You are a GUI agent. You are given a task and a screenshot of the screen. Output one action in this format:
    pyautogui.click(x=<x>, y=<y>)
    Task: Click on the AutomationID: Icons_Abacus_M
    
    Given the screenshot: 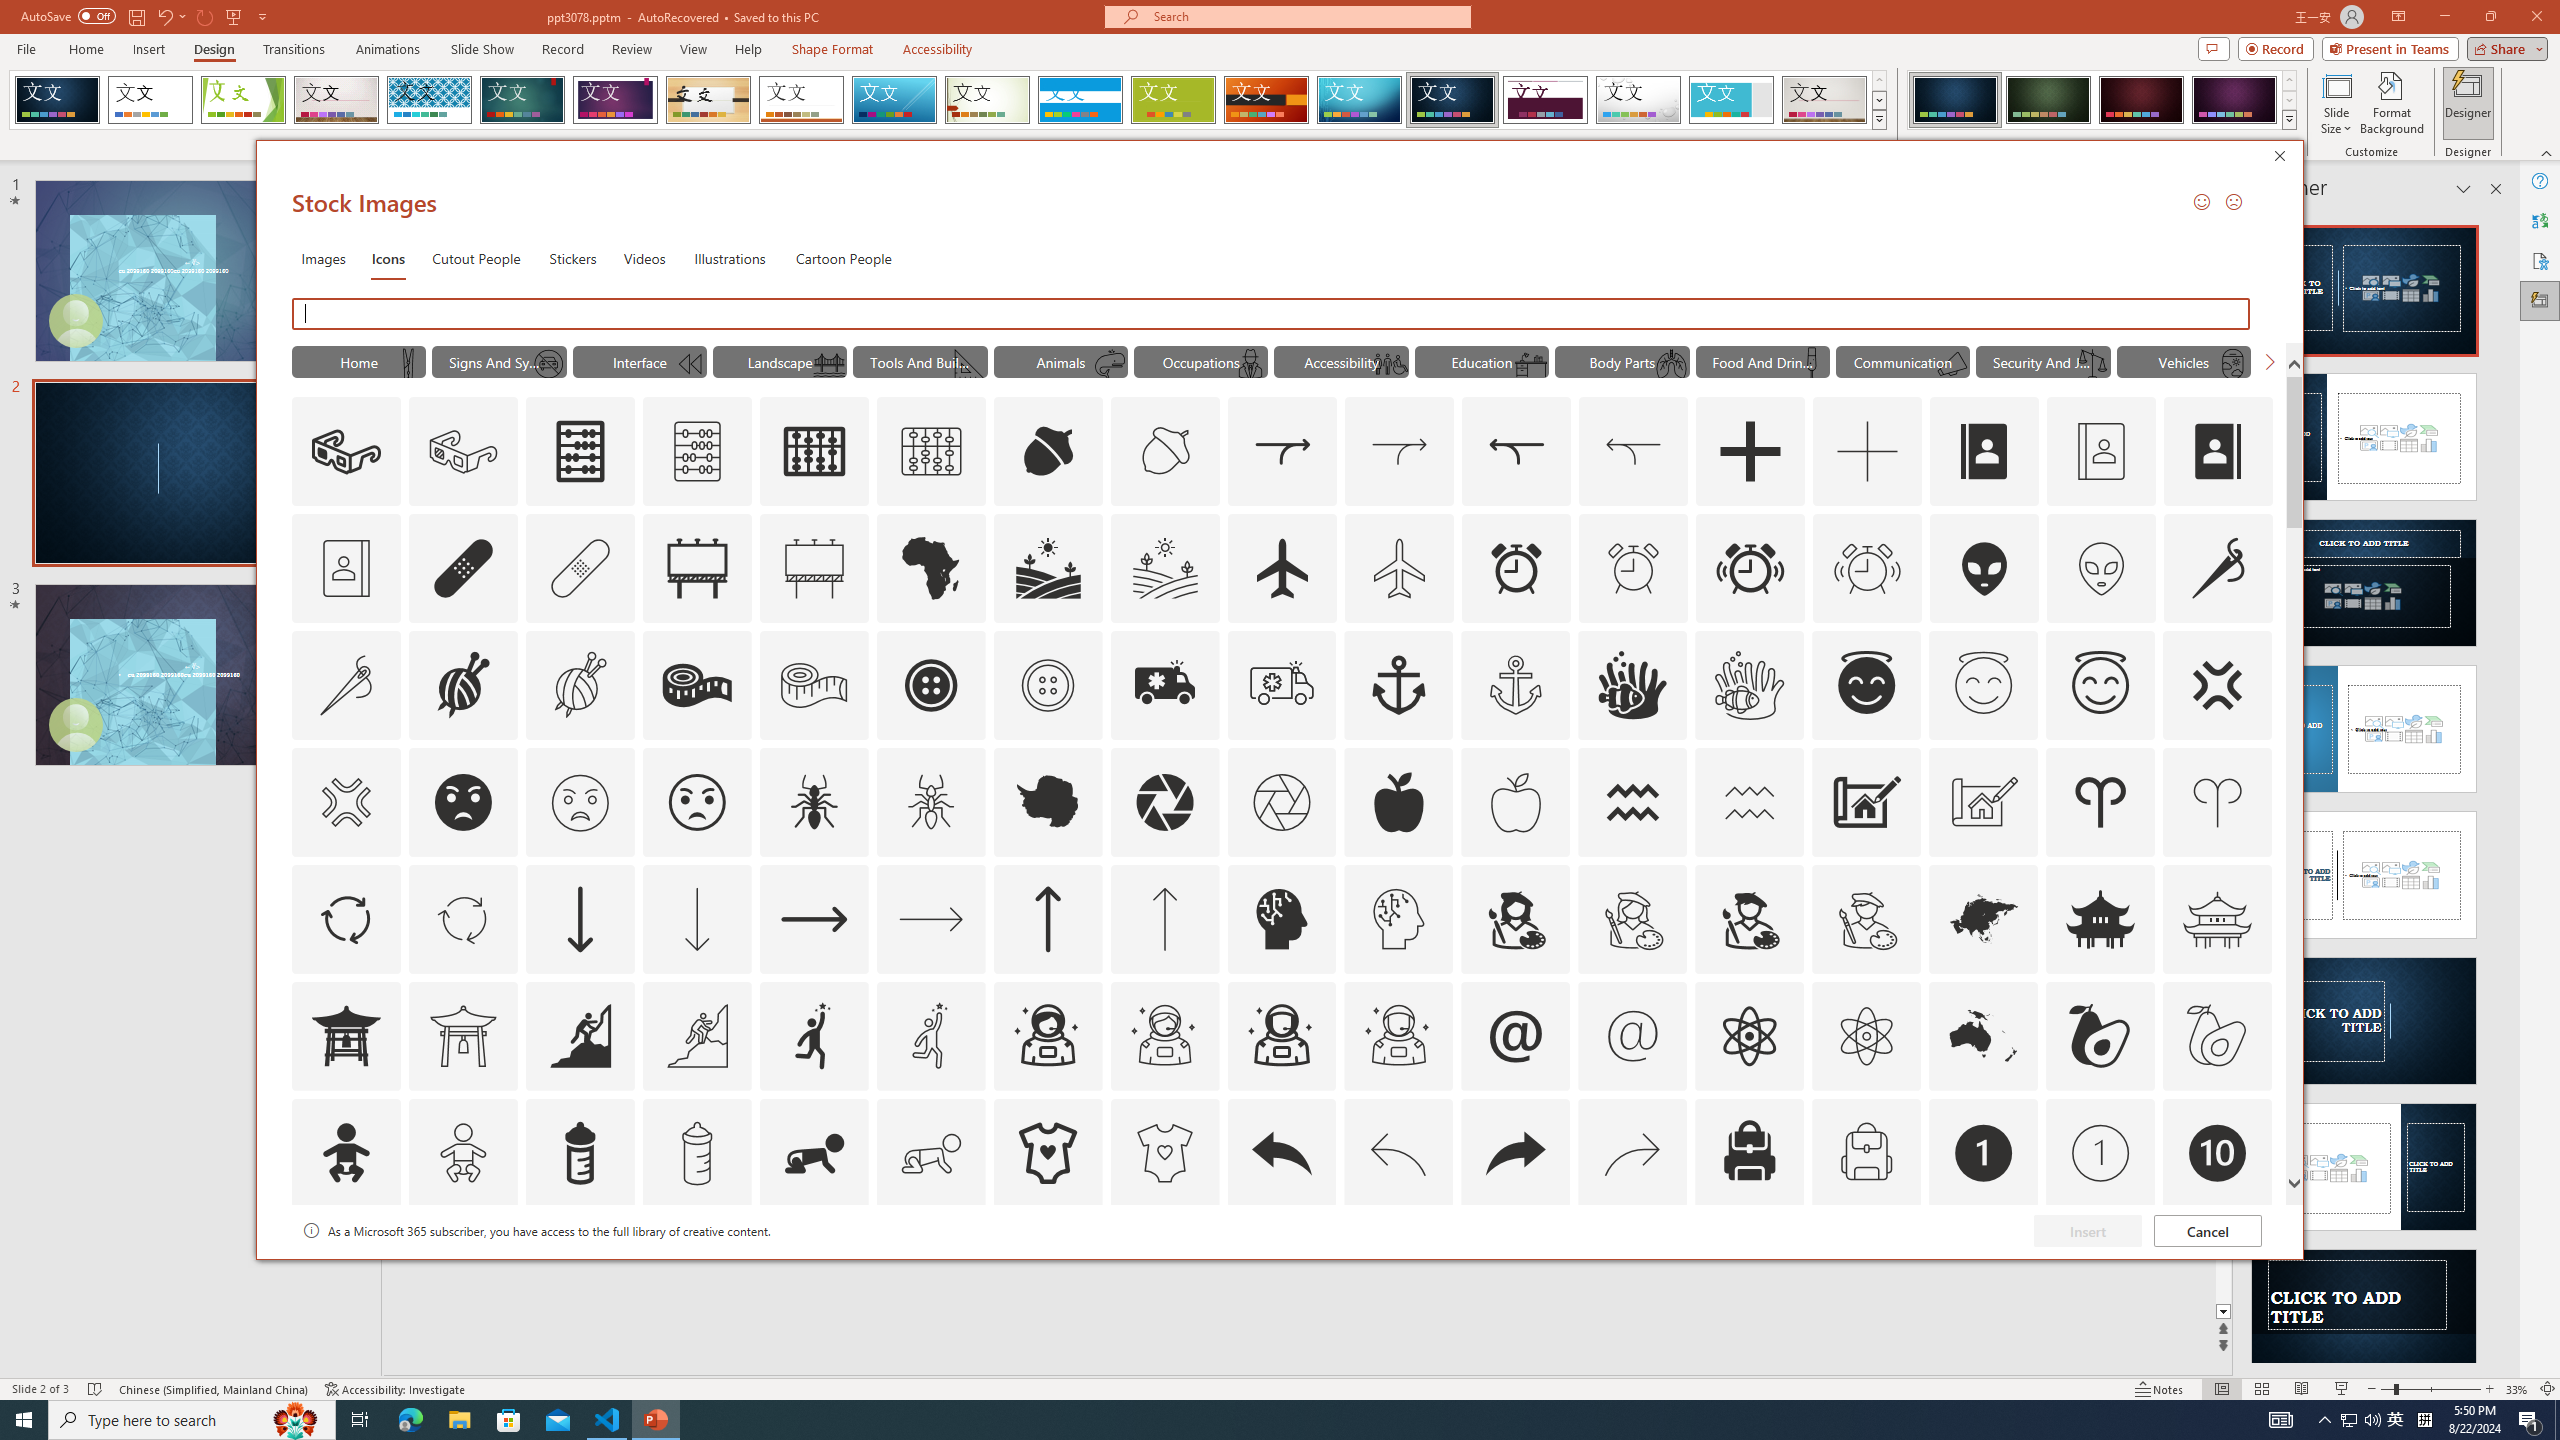 What is the action you would take?
    pyautogui.click(x=698, y=452)
    